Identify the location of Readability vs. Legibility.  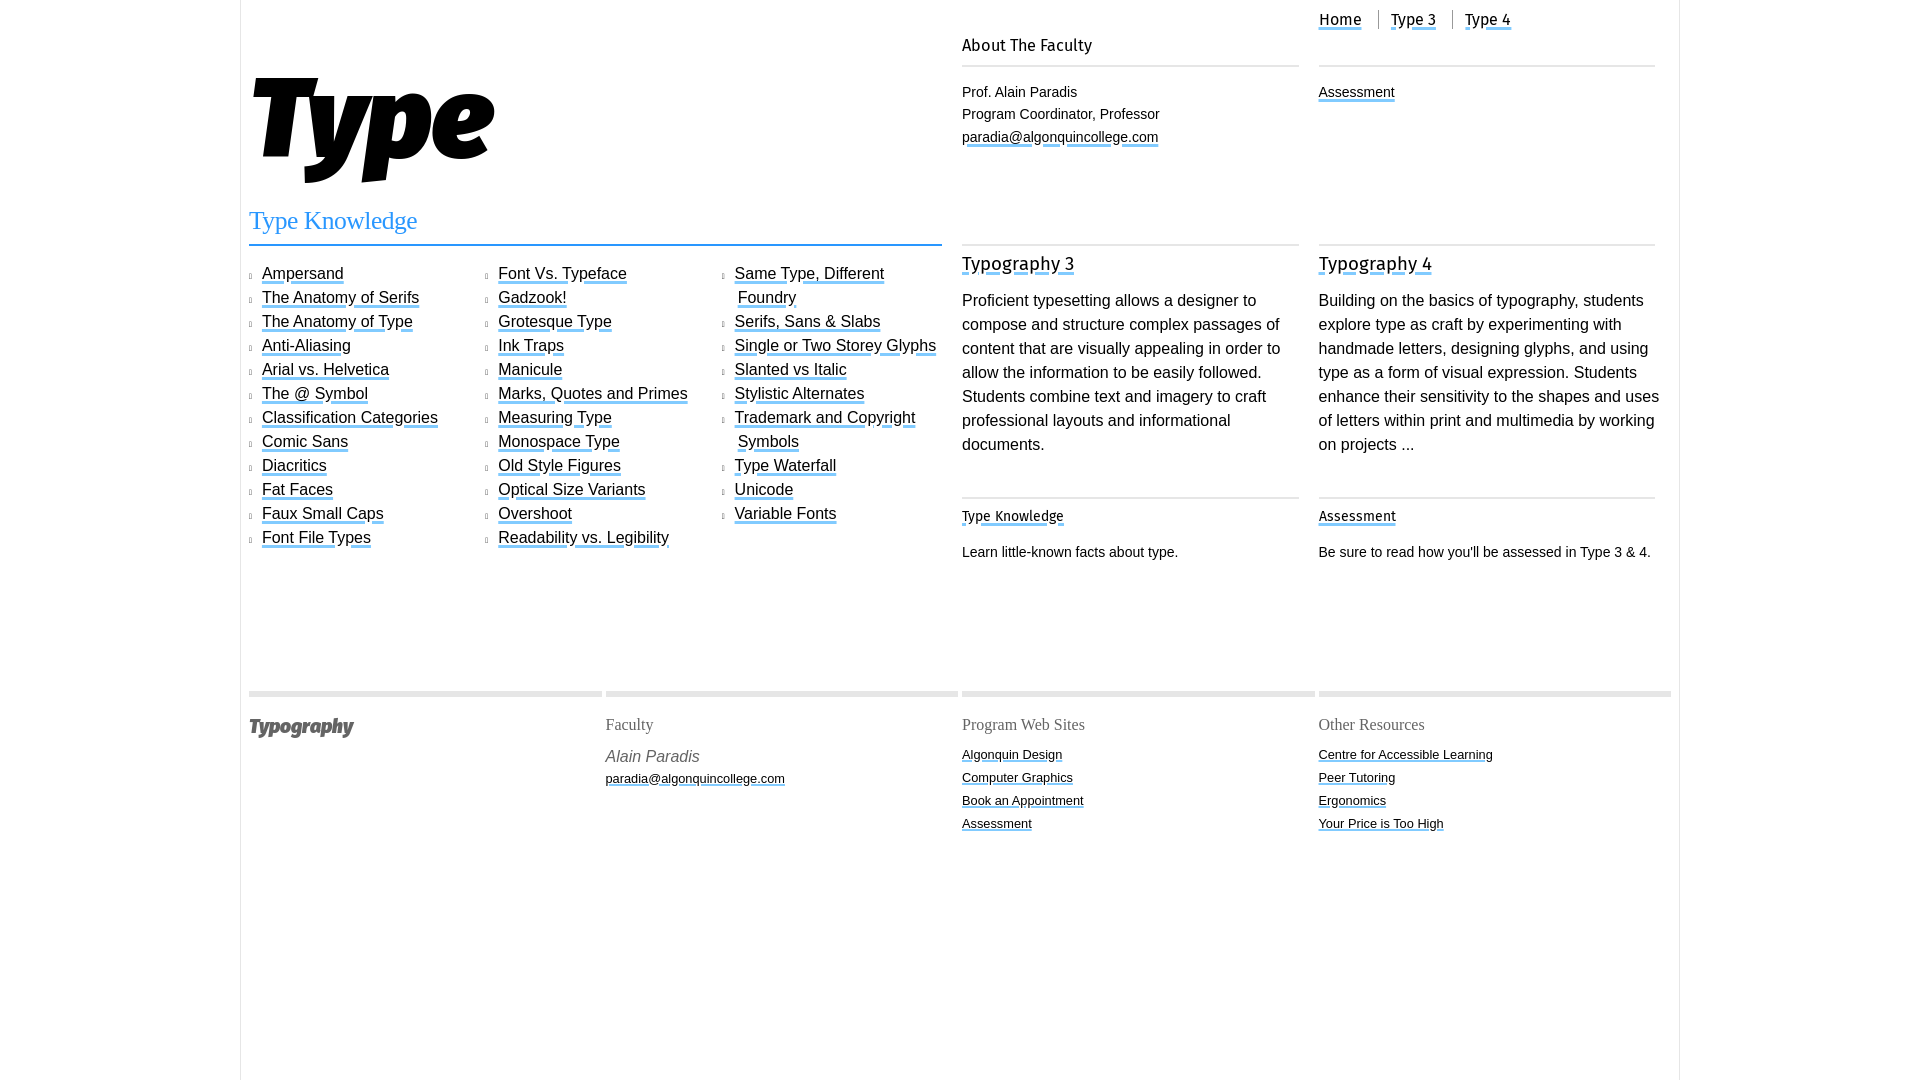
(584, 538).